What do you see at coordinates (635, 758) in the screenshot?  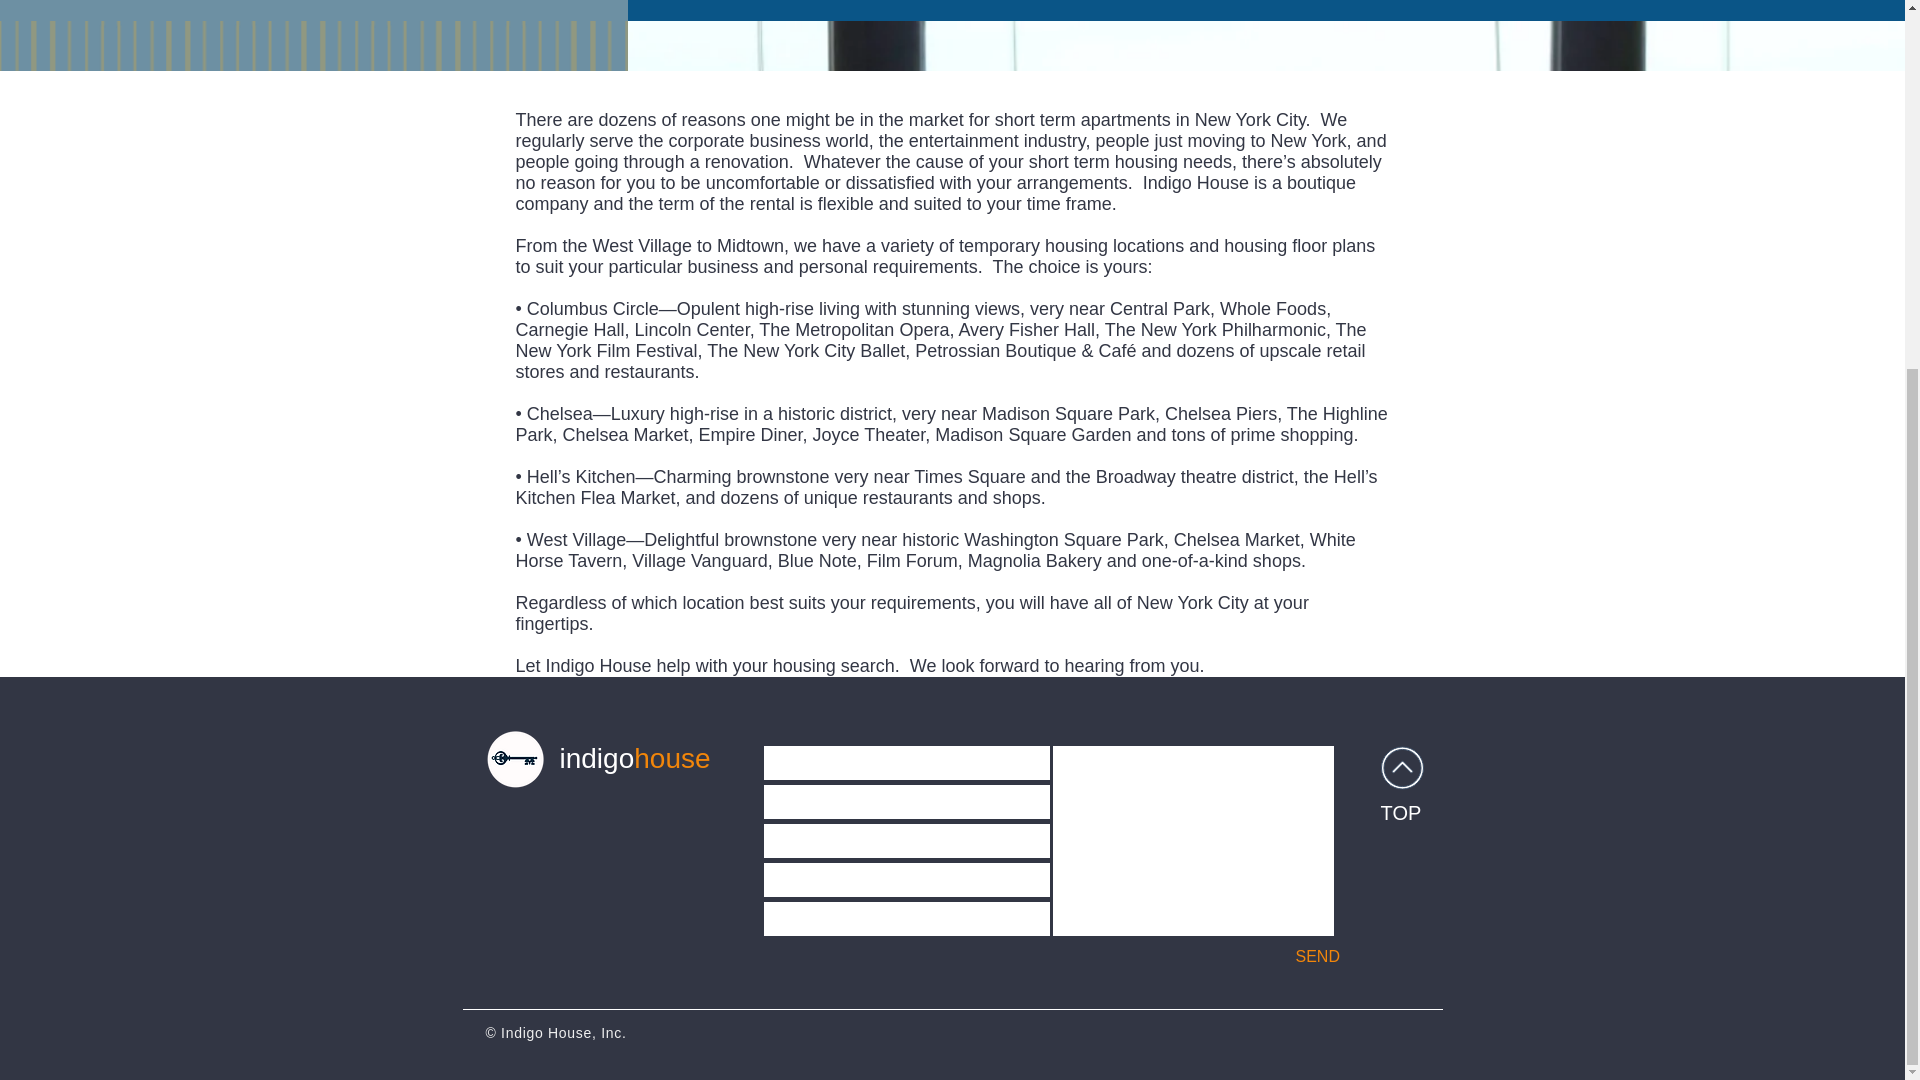 I see `indigohouse` at bounding box center [635, 758].